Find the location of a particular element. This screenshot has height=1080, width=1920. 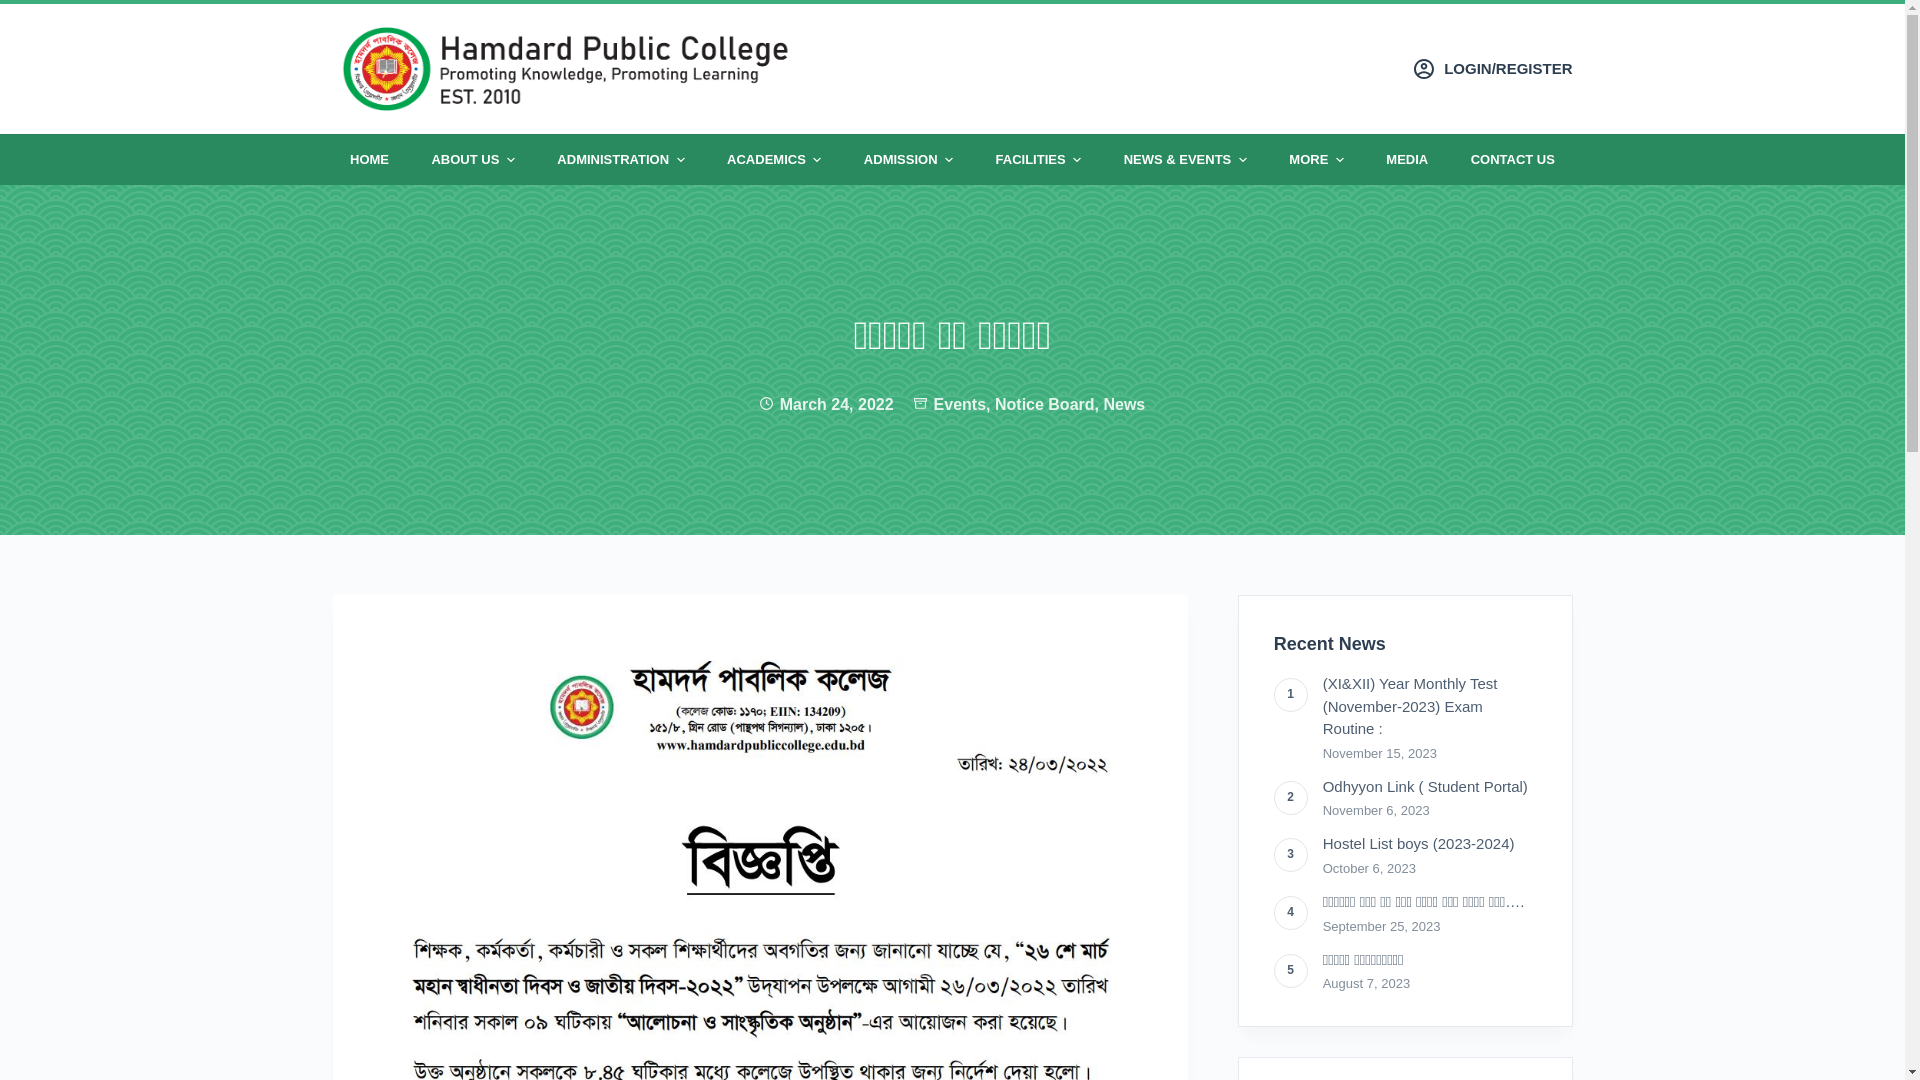

Events is located at coordinates (960, 404).